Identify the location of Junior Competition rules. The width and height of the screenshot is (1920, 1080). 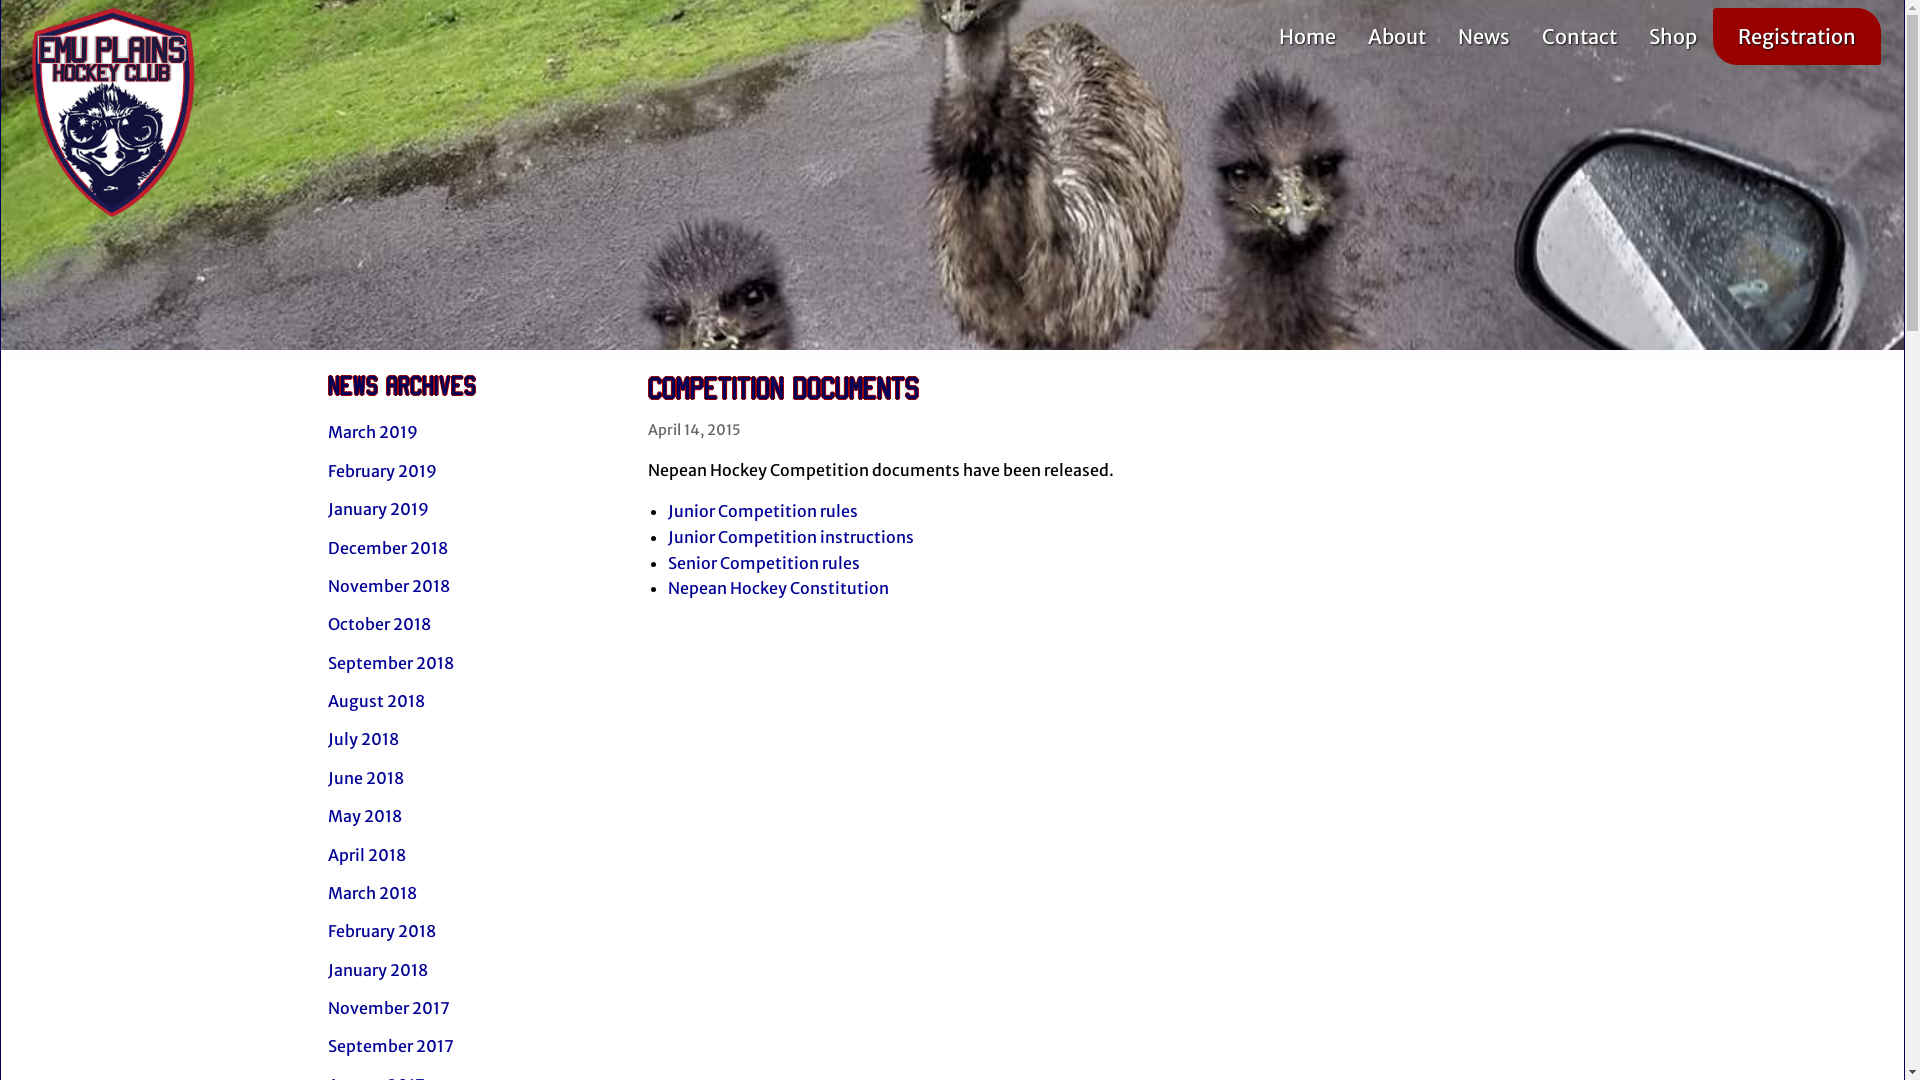
(763, 511).